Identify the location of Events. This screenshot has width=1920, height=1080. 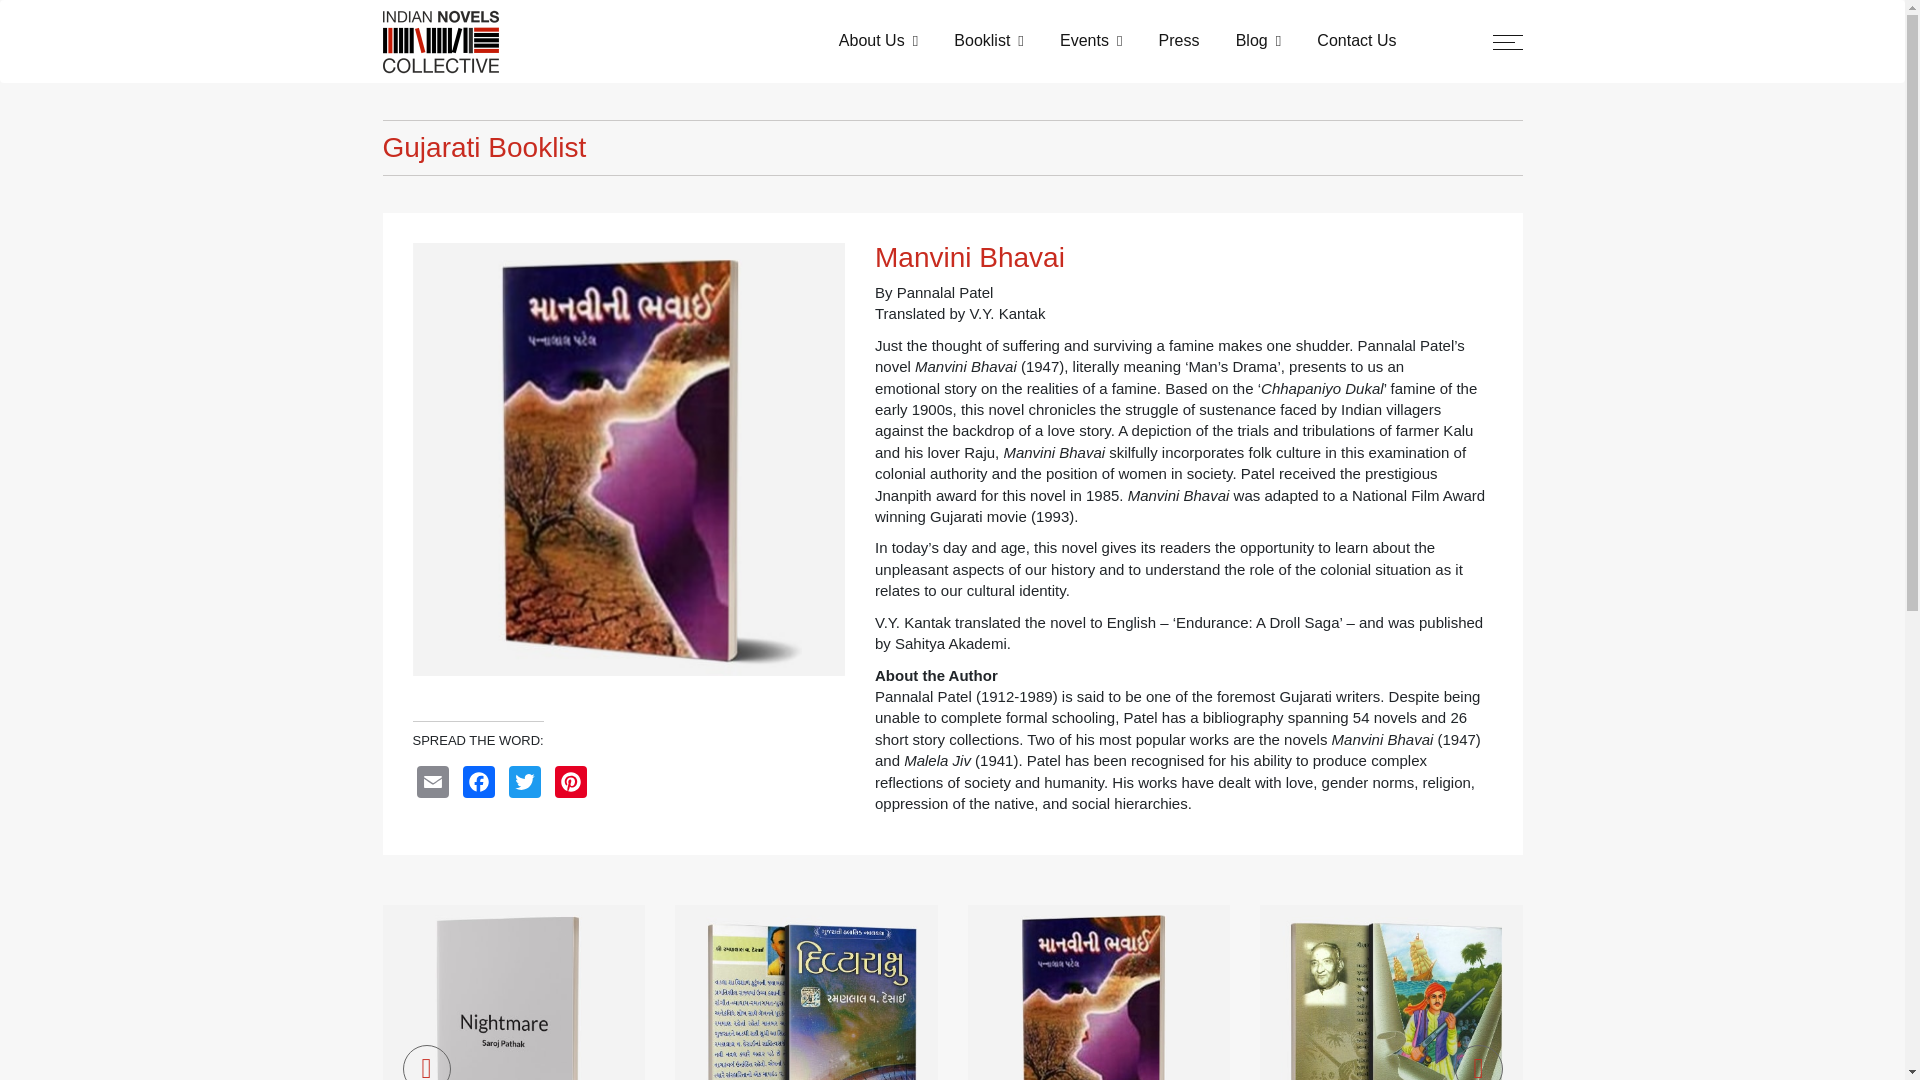
(1091, 40).